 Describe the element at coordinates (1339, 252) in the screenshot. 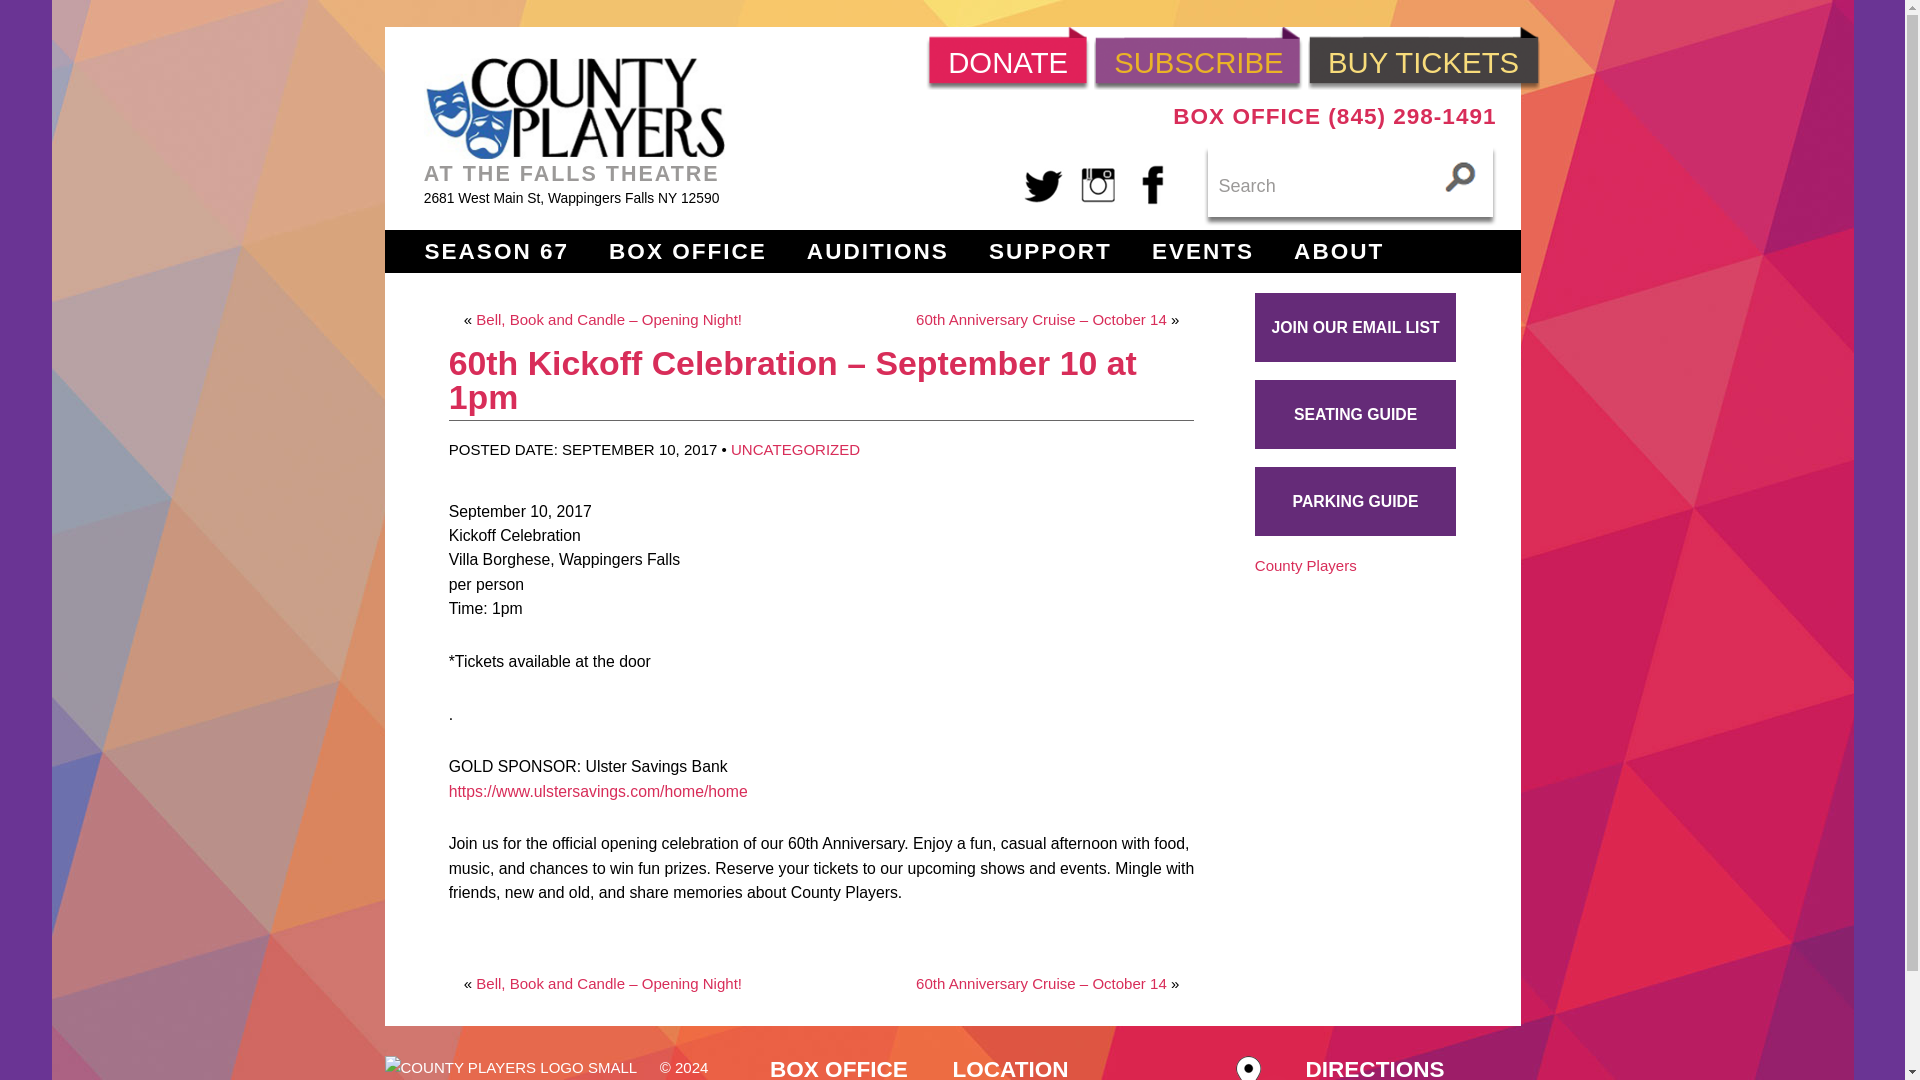

I see `ABOUT` at that location.